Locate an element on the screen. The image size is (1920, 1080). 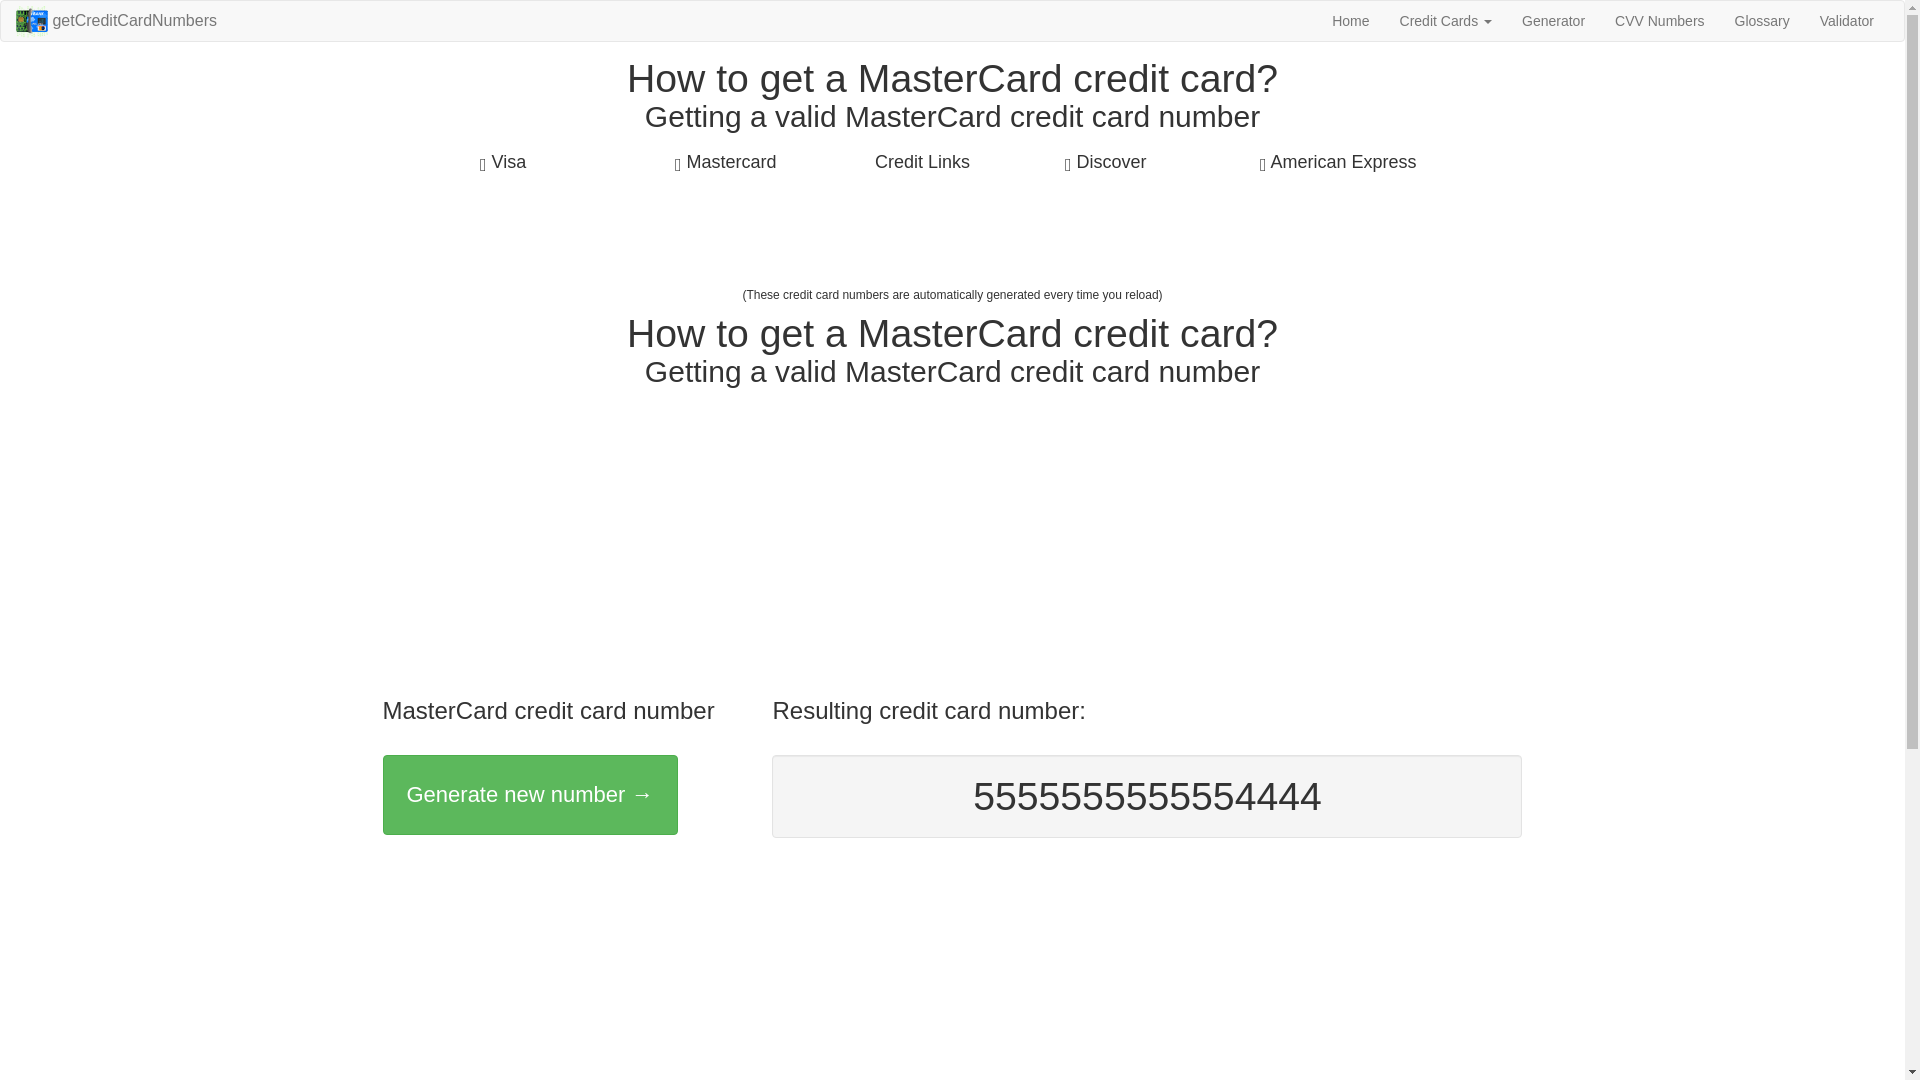
Generator is located at coordinates (1553, 21).